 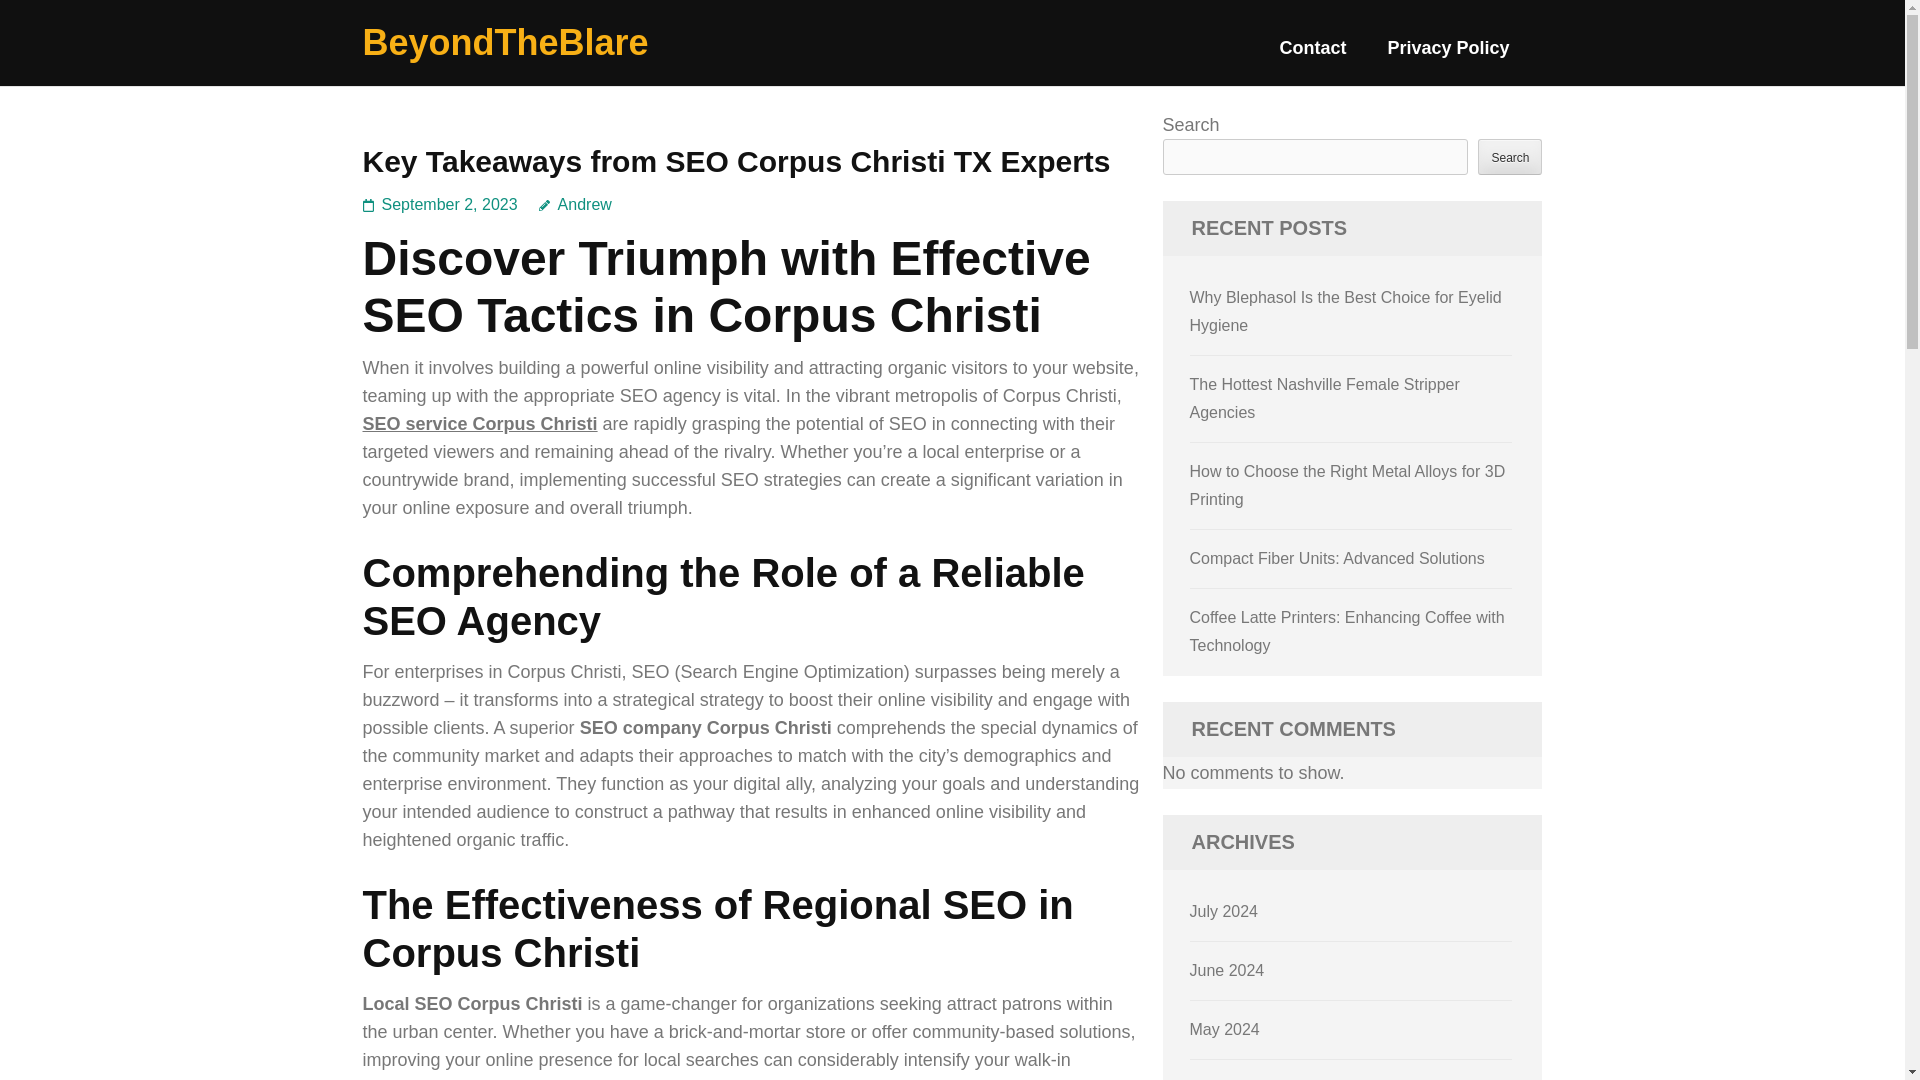 What do you see at coordinates (1510, 156) in the screenshot?
I see `Search` at bounding box center [1510, 156].